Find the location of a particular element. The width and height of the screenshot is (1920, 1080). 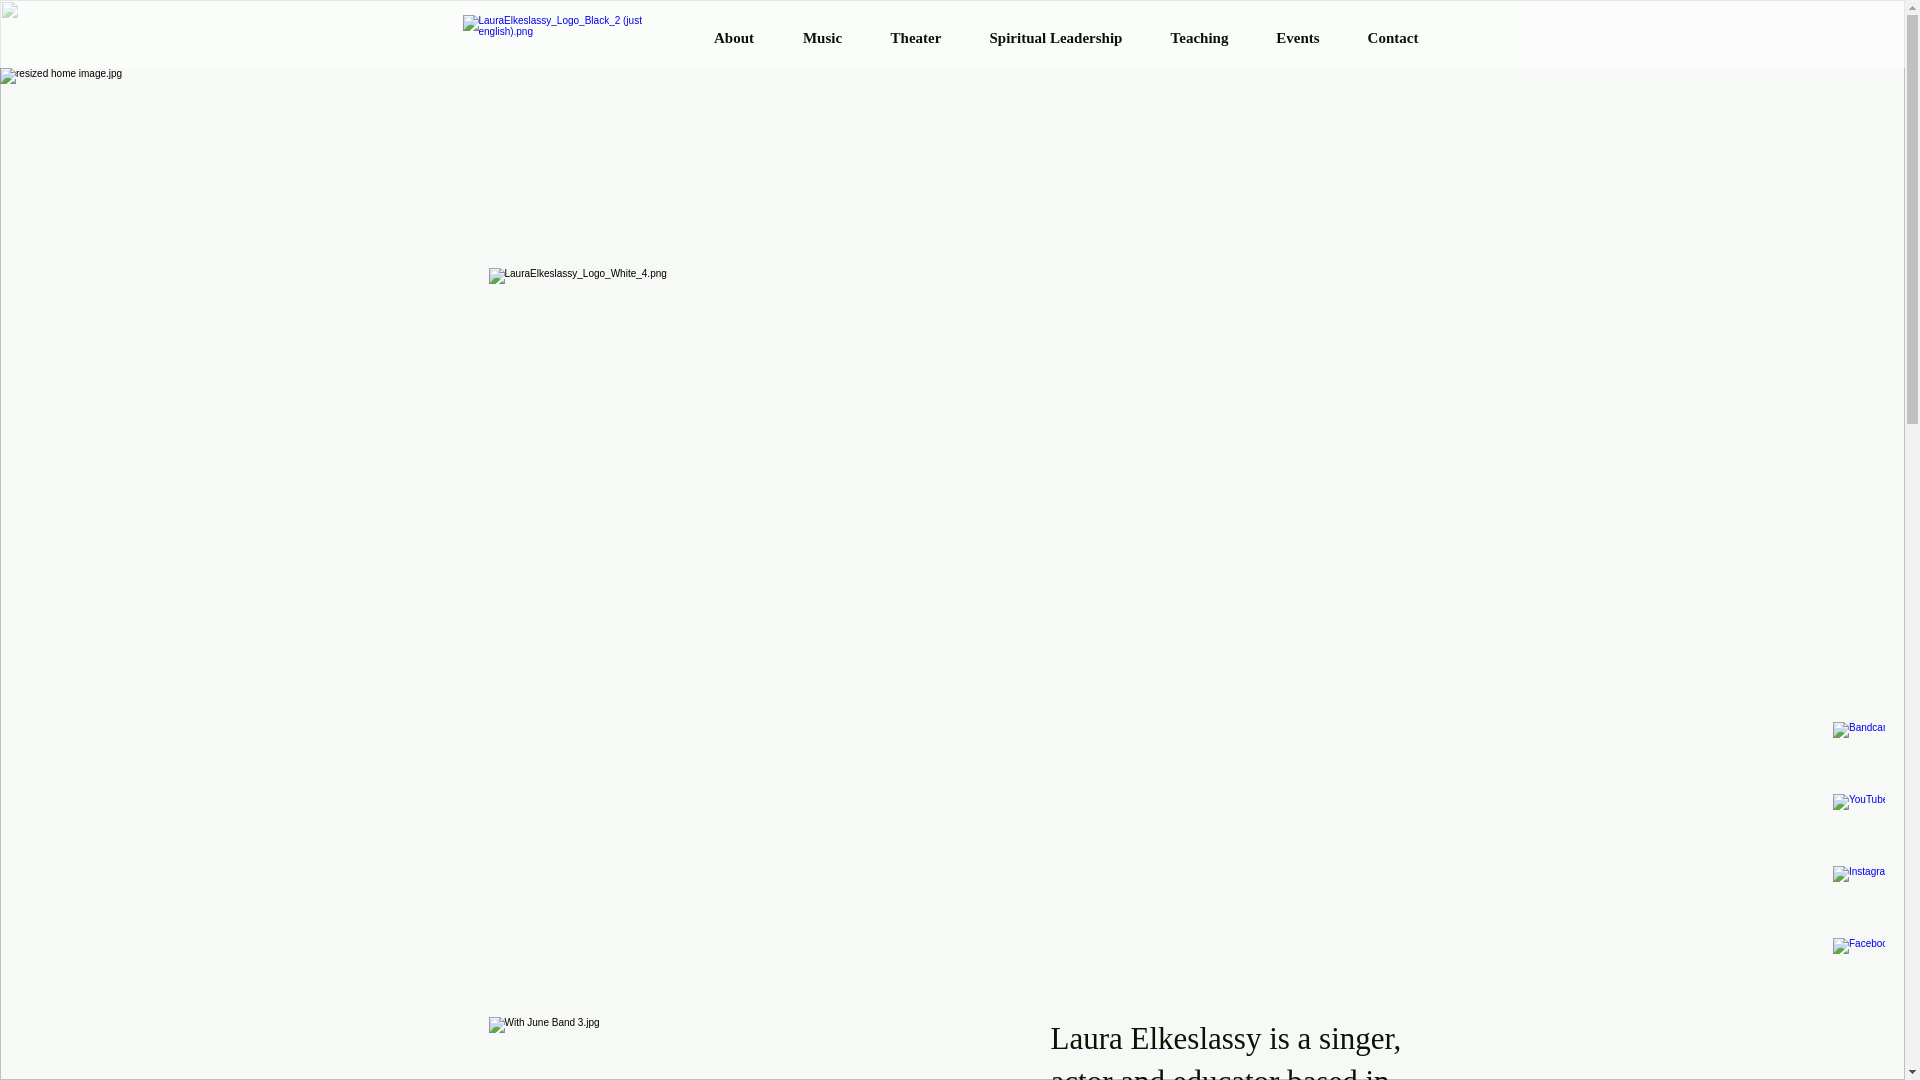

Contact is located at coordinates (1394, 38).